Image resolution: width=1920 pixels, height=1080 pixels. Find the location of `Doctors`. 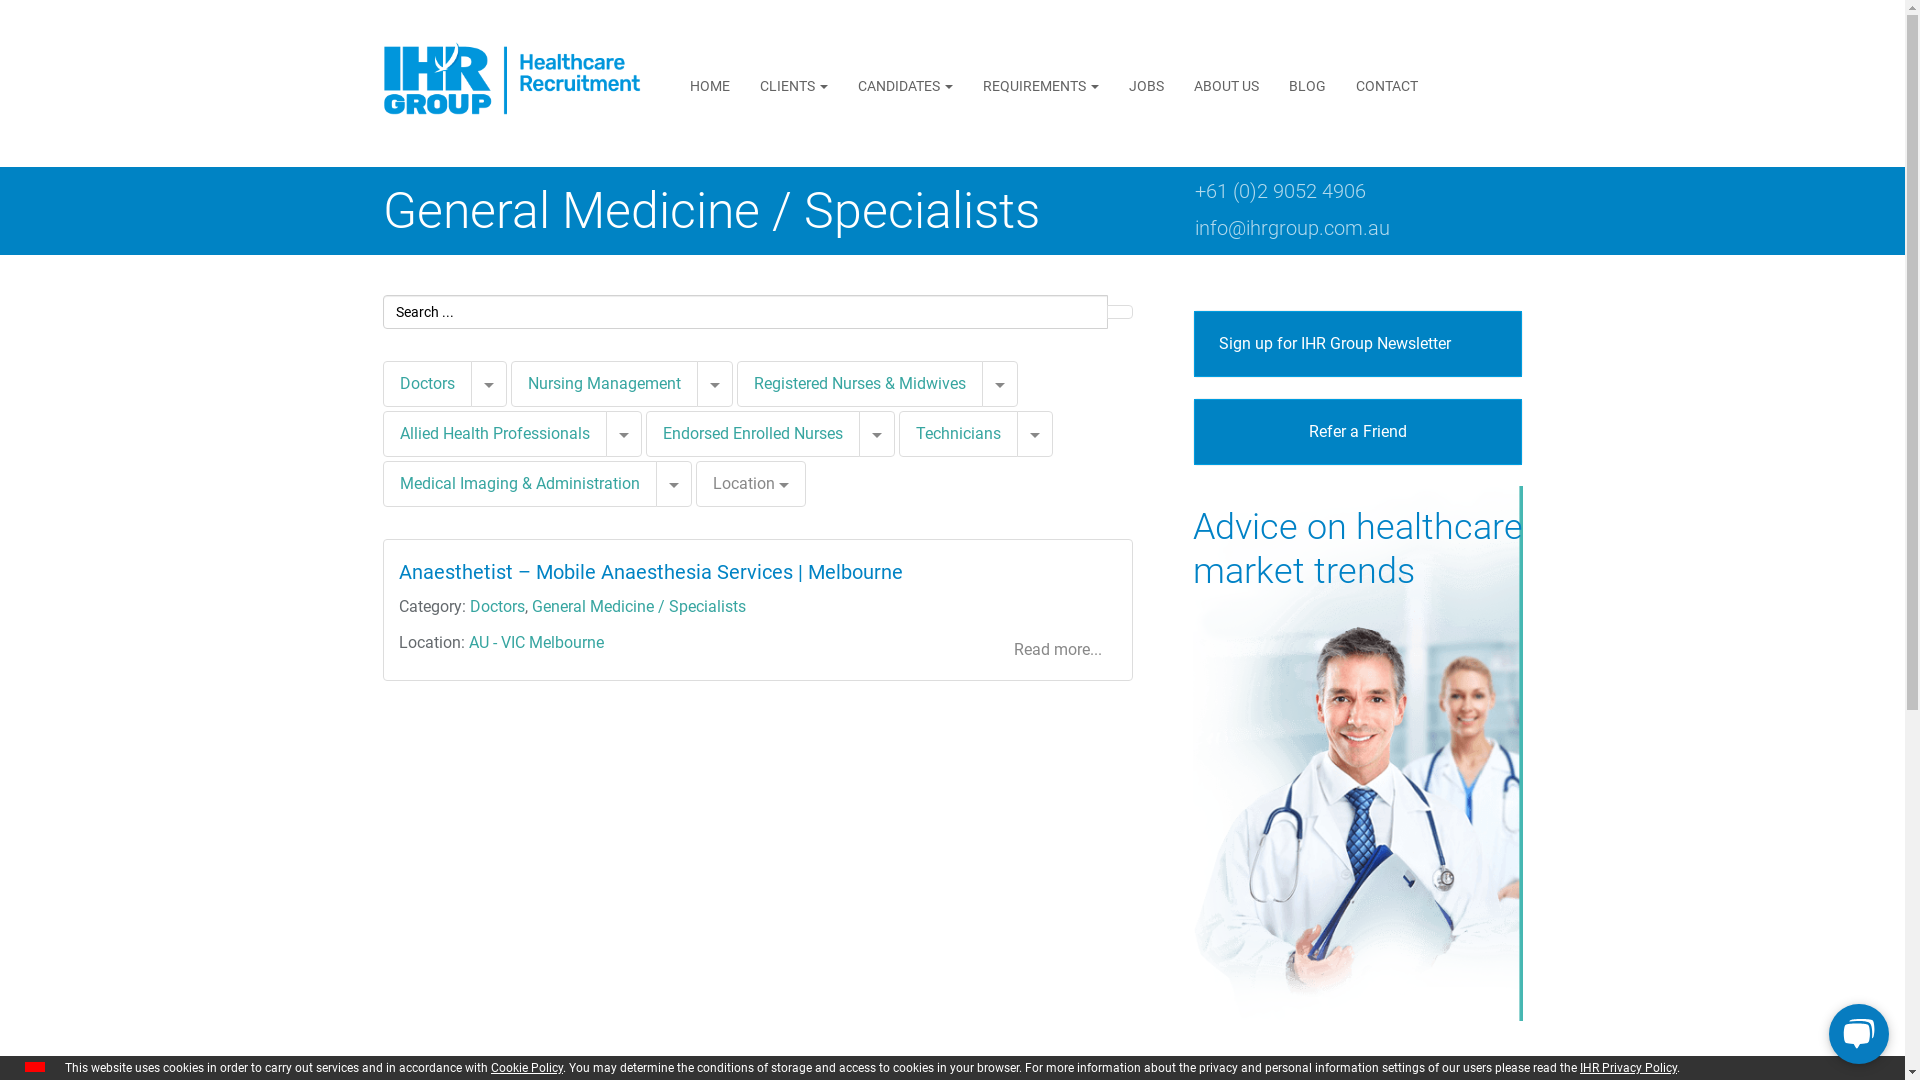

Doctors is located at coordinates (428, 383).